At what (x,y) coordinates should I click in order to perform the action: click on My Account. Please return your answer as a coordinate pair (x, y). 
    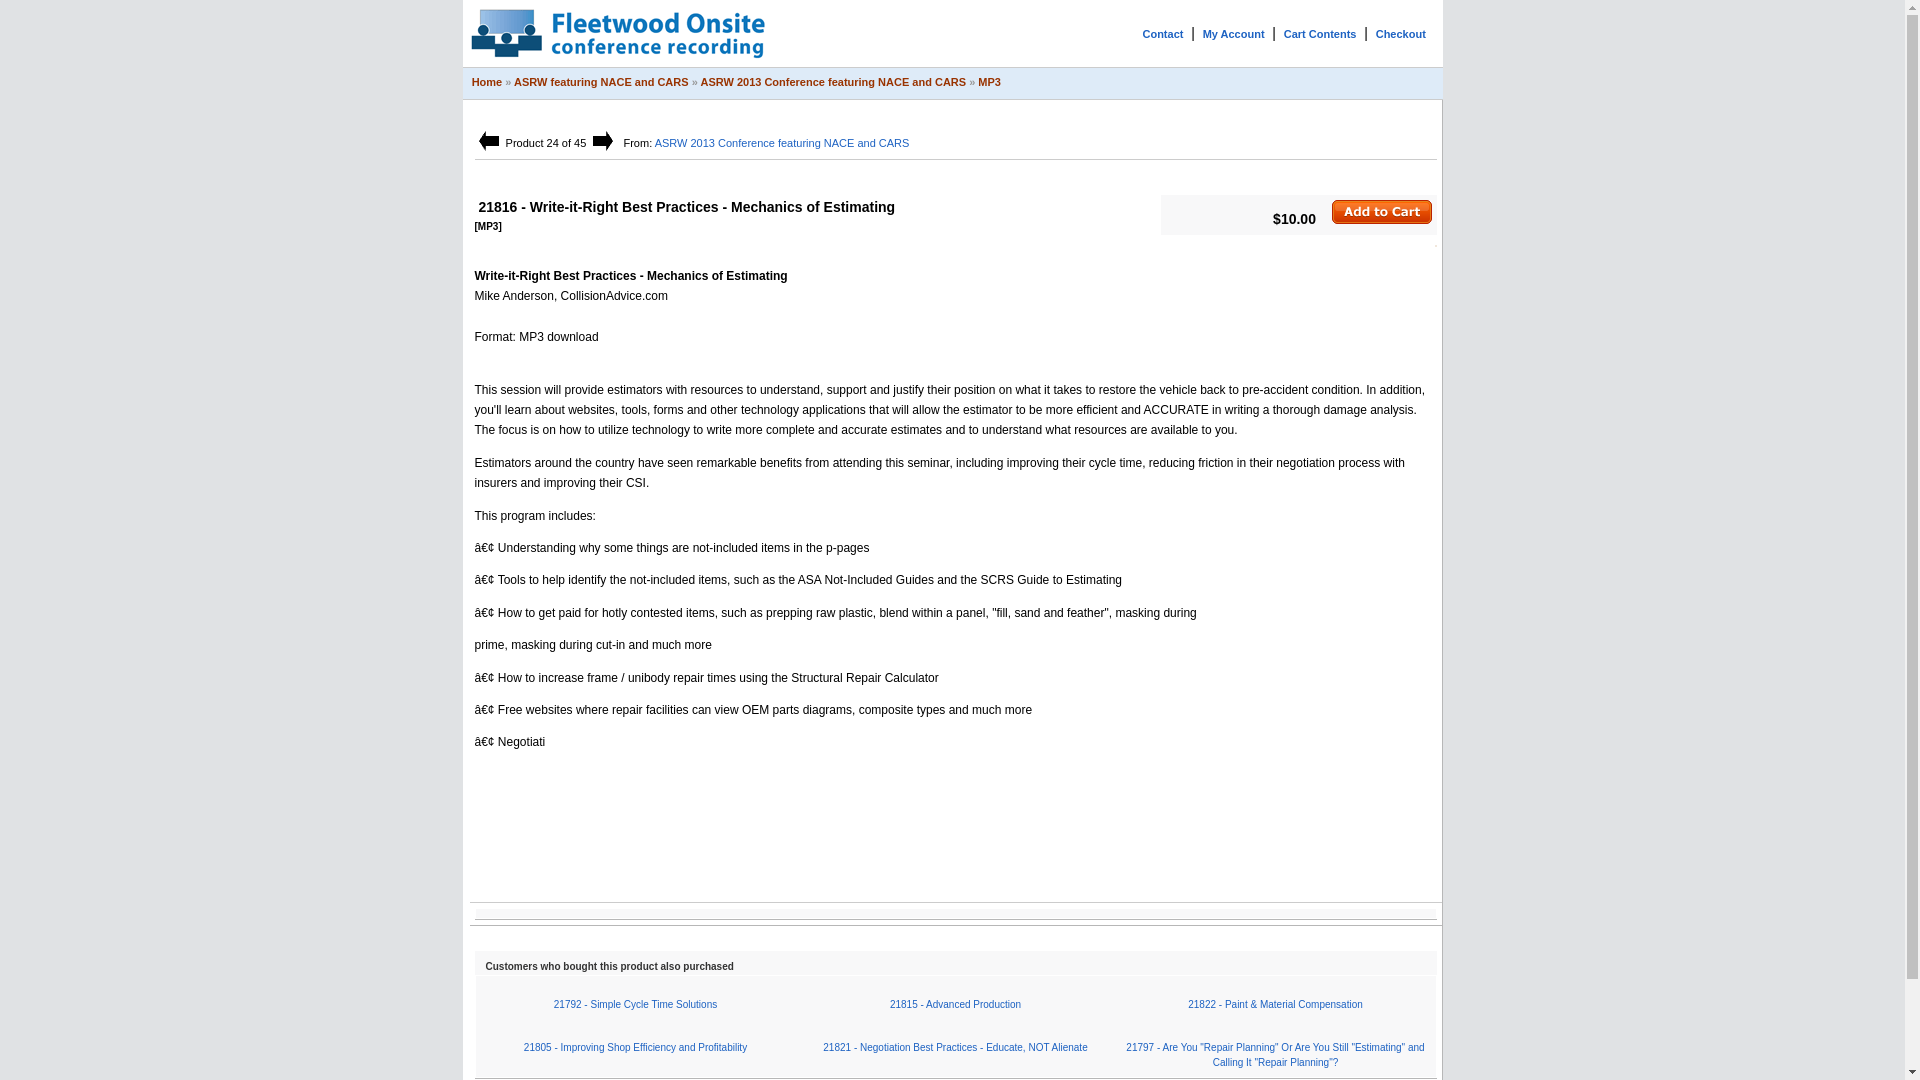
    Looking at the image, I should click on (1234, 34).